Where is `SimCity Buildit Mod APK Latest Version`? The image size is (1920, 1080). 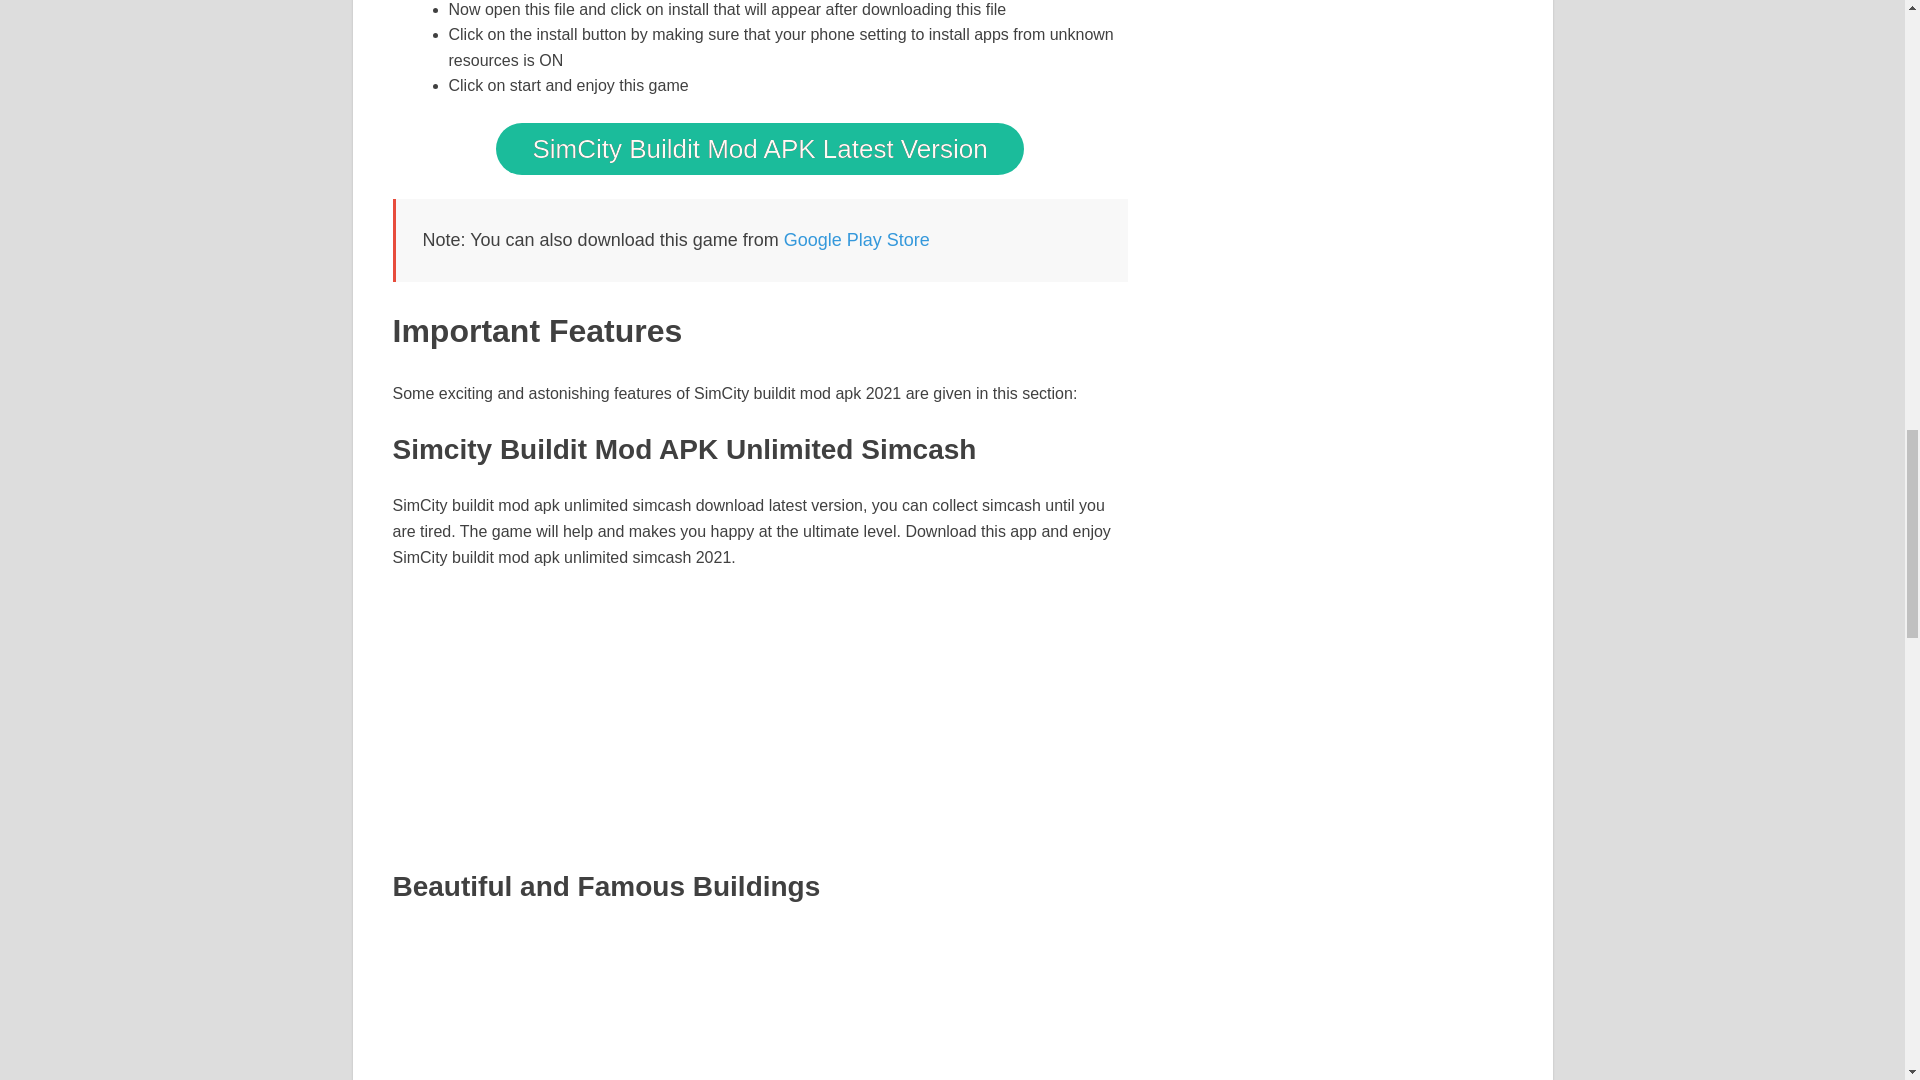 SimCity Buildit Mod APK Latest Version is located at coordinates (759, 148).